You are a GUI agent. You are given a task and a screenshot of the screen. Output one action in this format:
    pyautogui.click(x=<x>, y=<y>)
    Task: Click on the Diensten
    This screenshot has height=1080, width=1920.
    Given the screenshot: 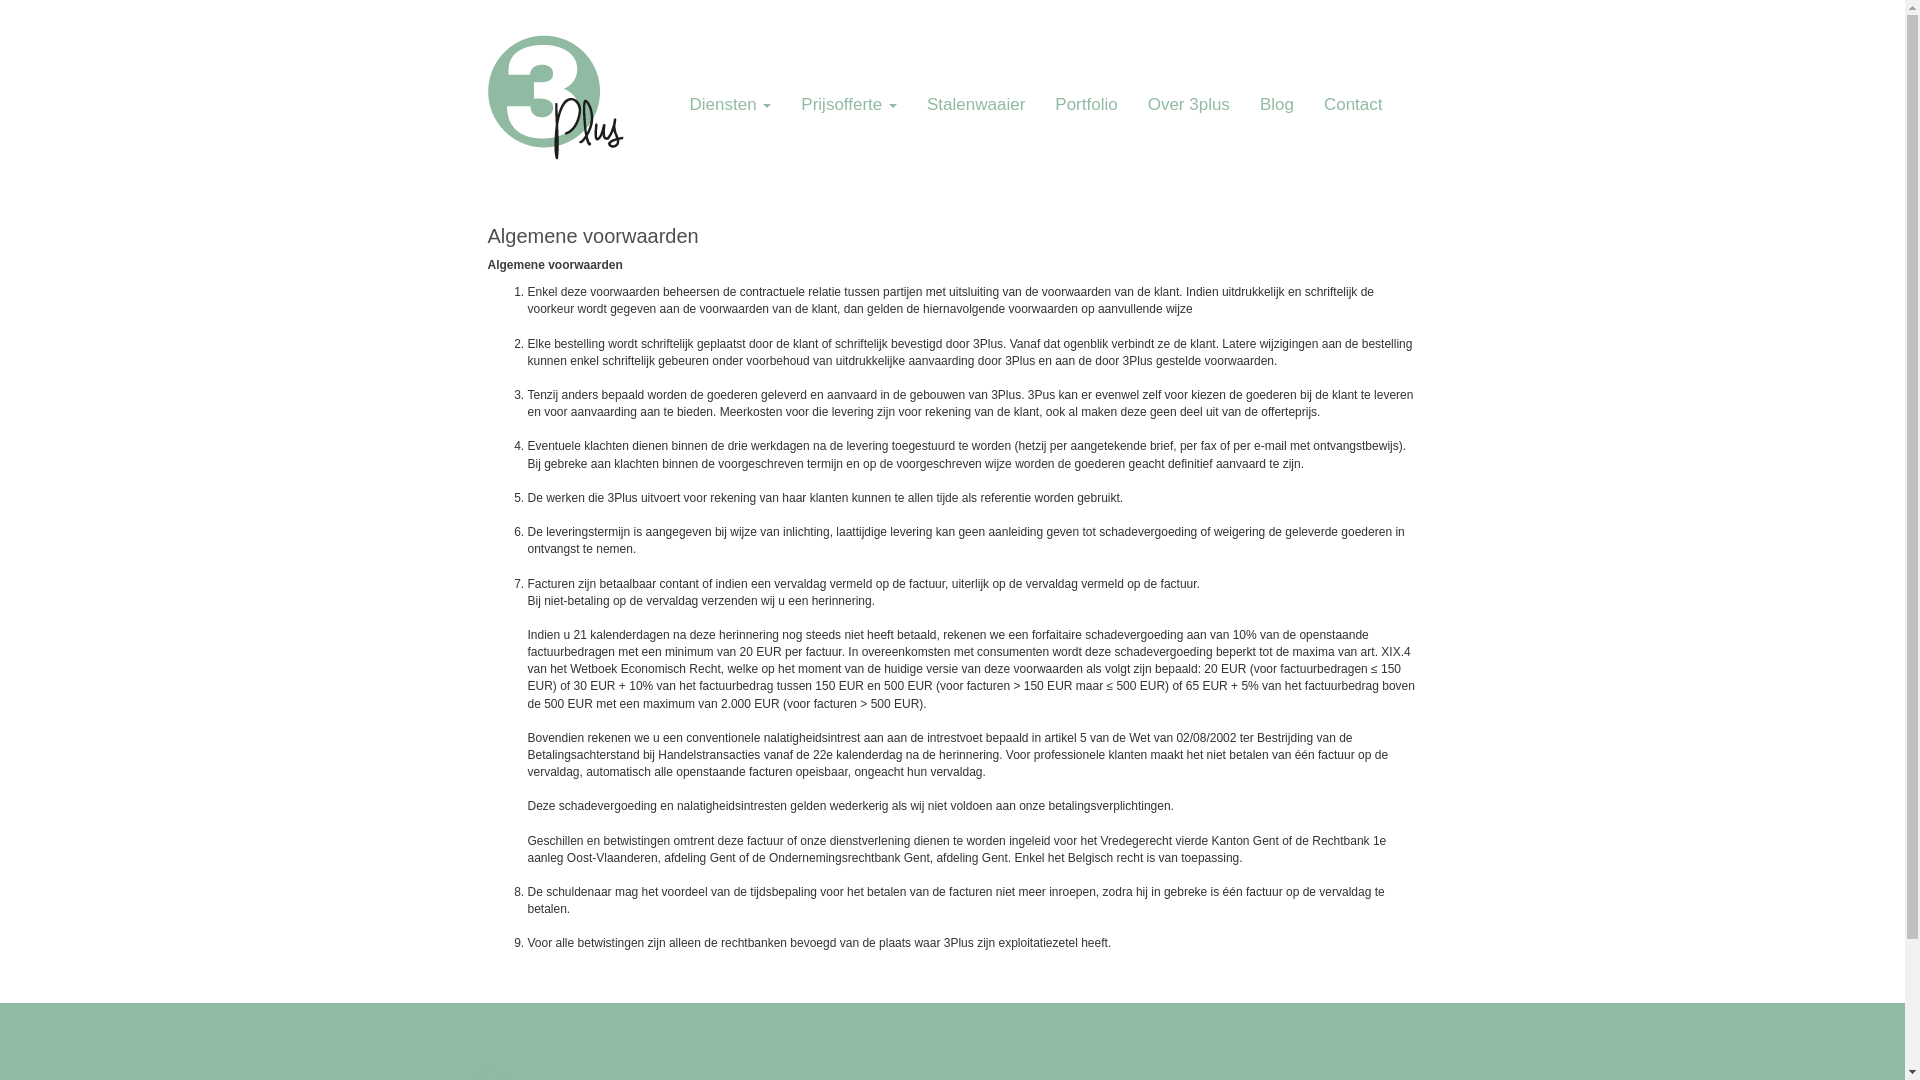 What is the action you would take?
    pyautogui.click(x=731, y=105)
    